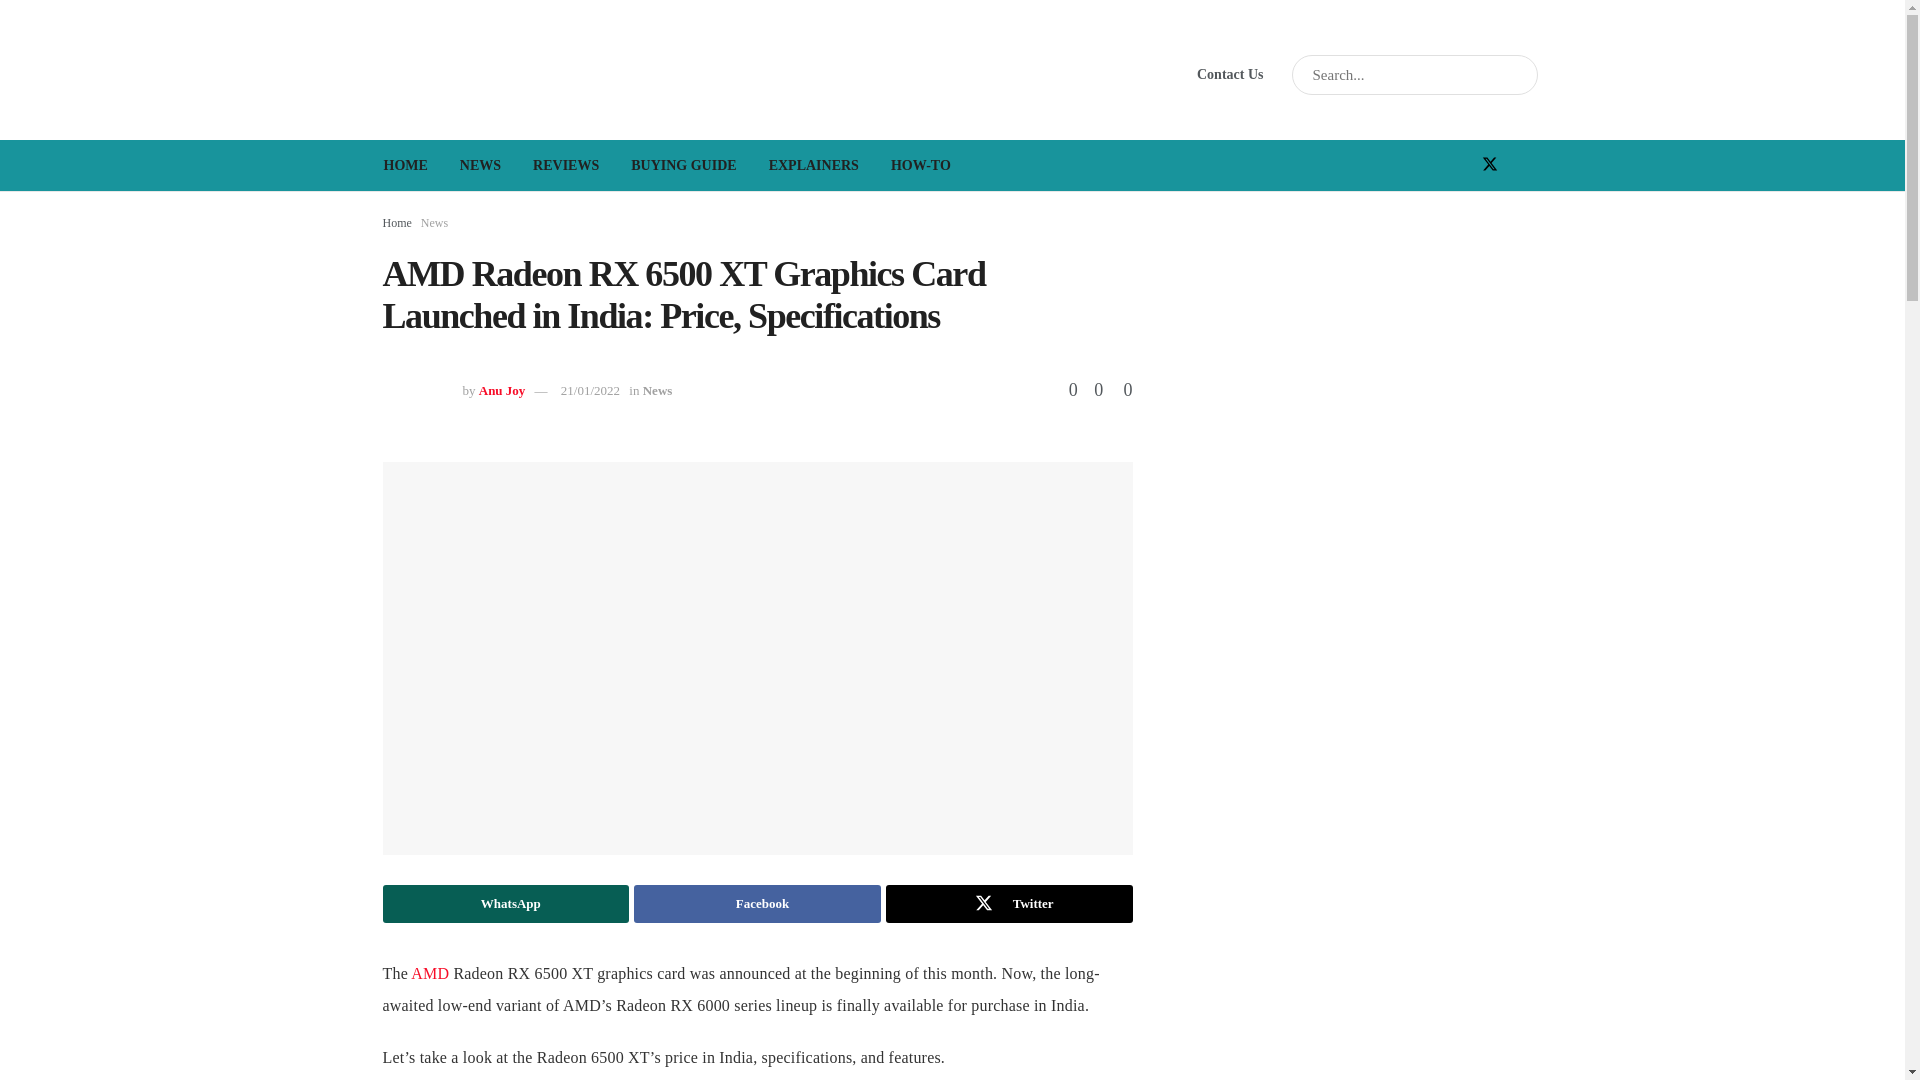 This screenshot has width=1920, height=1080. Describe the element at coordinates (814, 165) in the screenshot. I see `EXPLAINERS` at that location.